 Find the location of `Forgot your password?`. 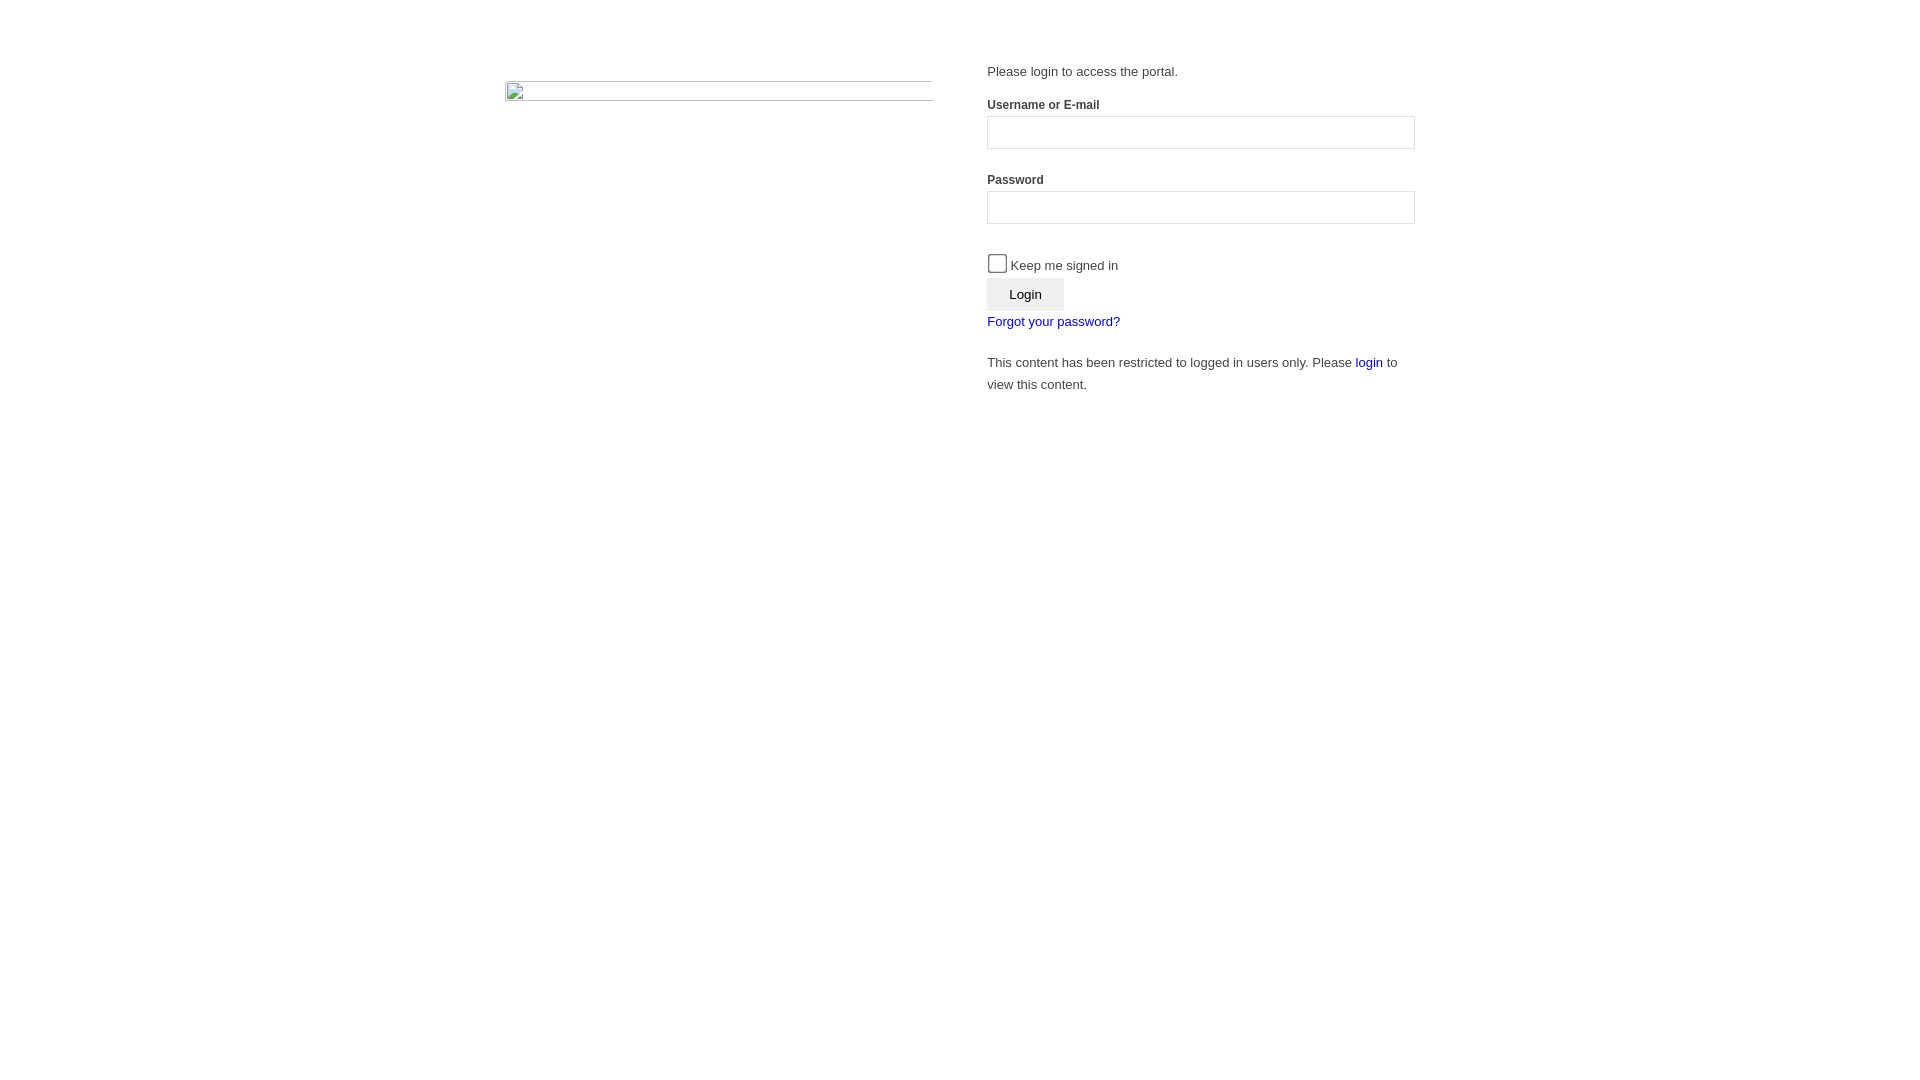

Forgot your password? is located at coordinates (1054, 322).